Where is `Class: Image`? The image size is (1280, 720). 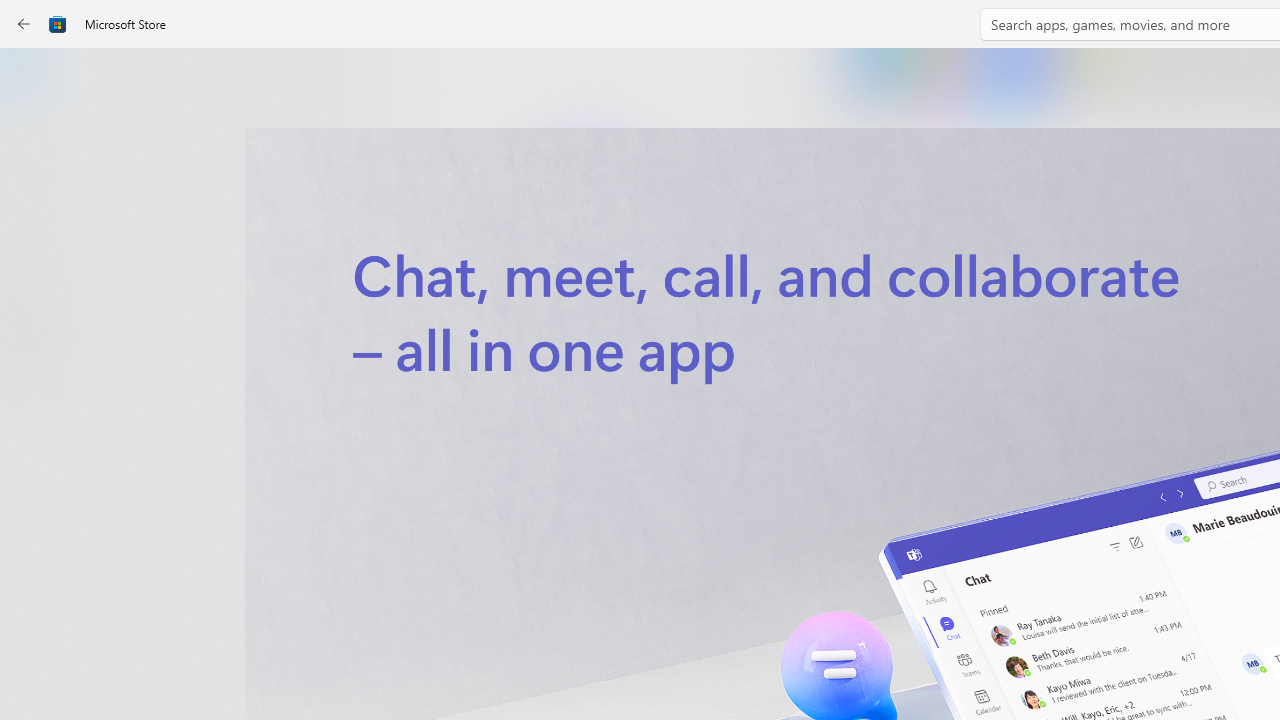
Class: Image is located at coordinates (58, 24).